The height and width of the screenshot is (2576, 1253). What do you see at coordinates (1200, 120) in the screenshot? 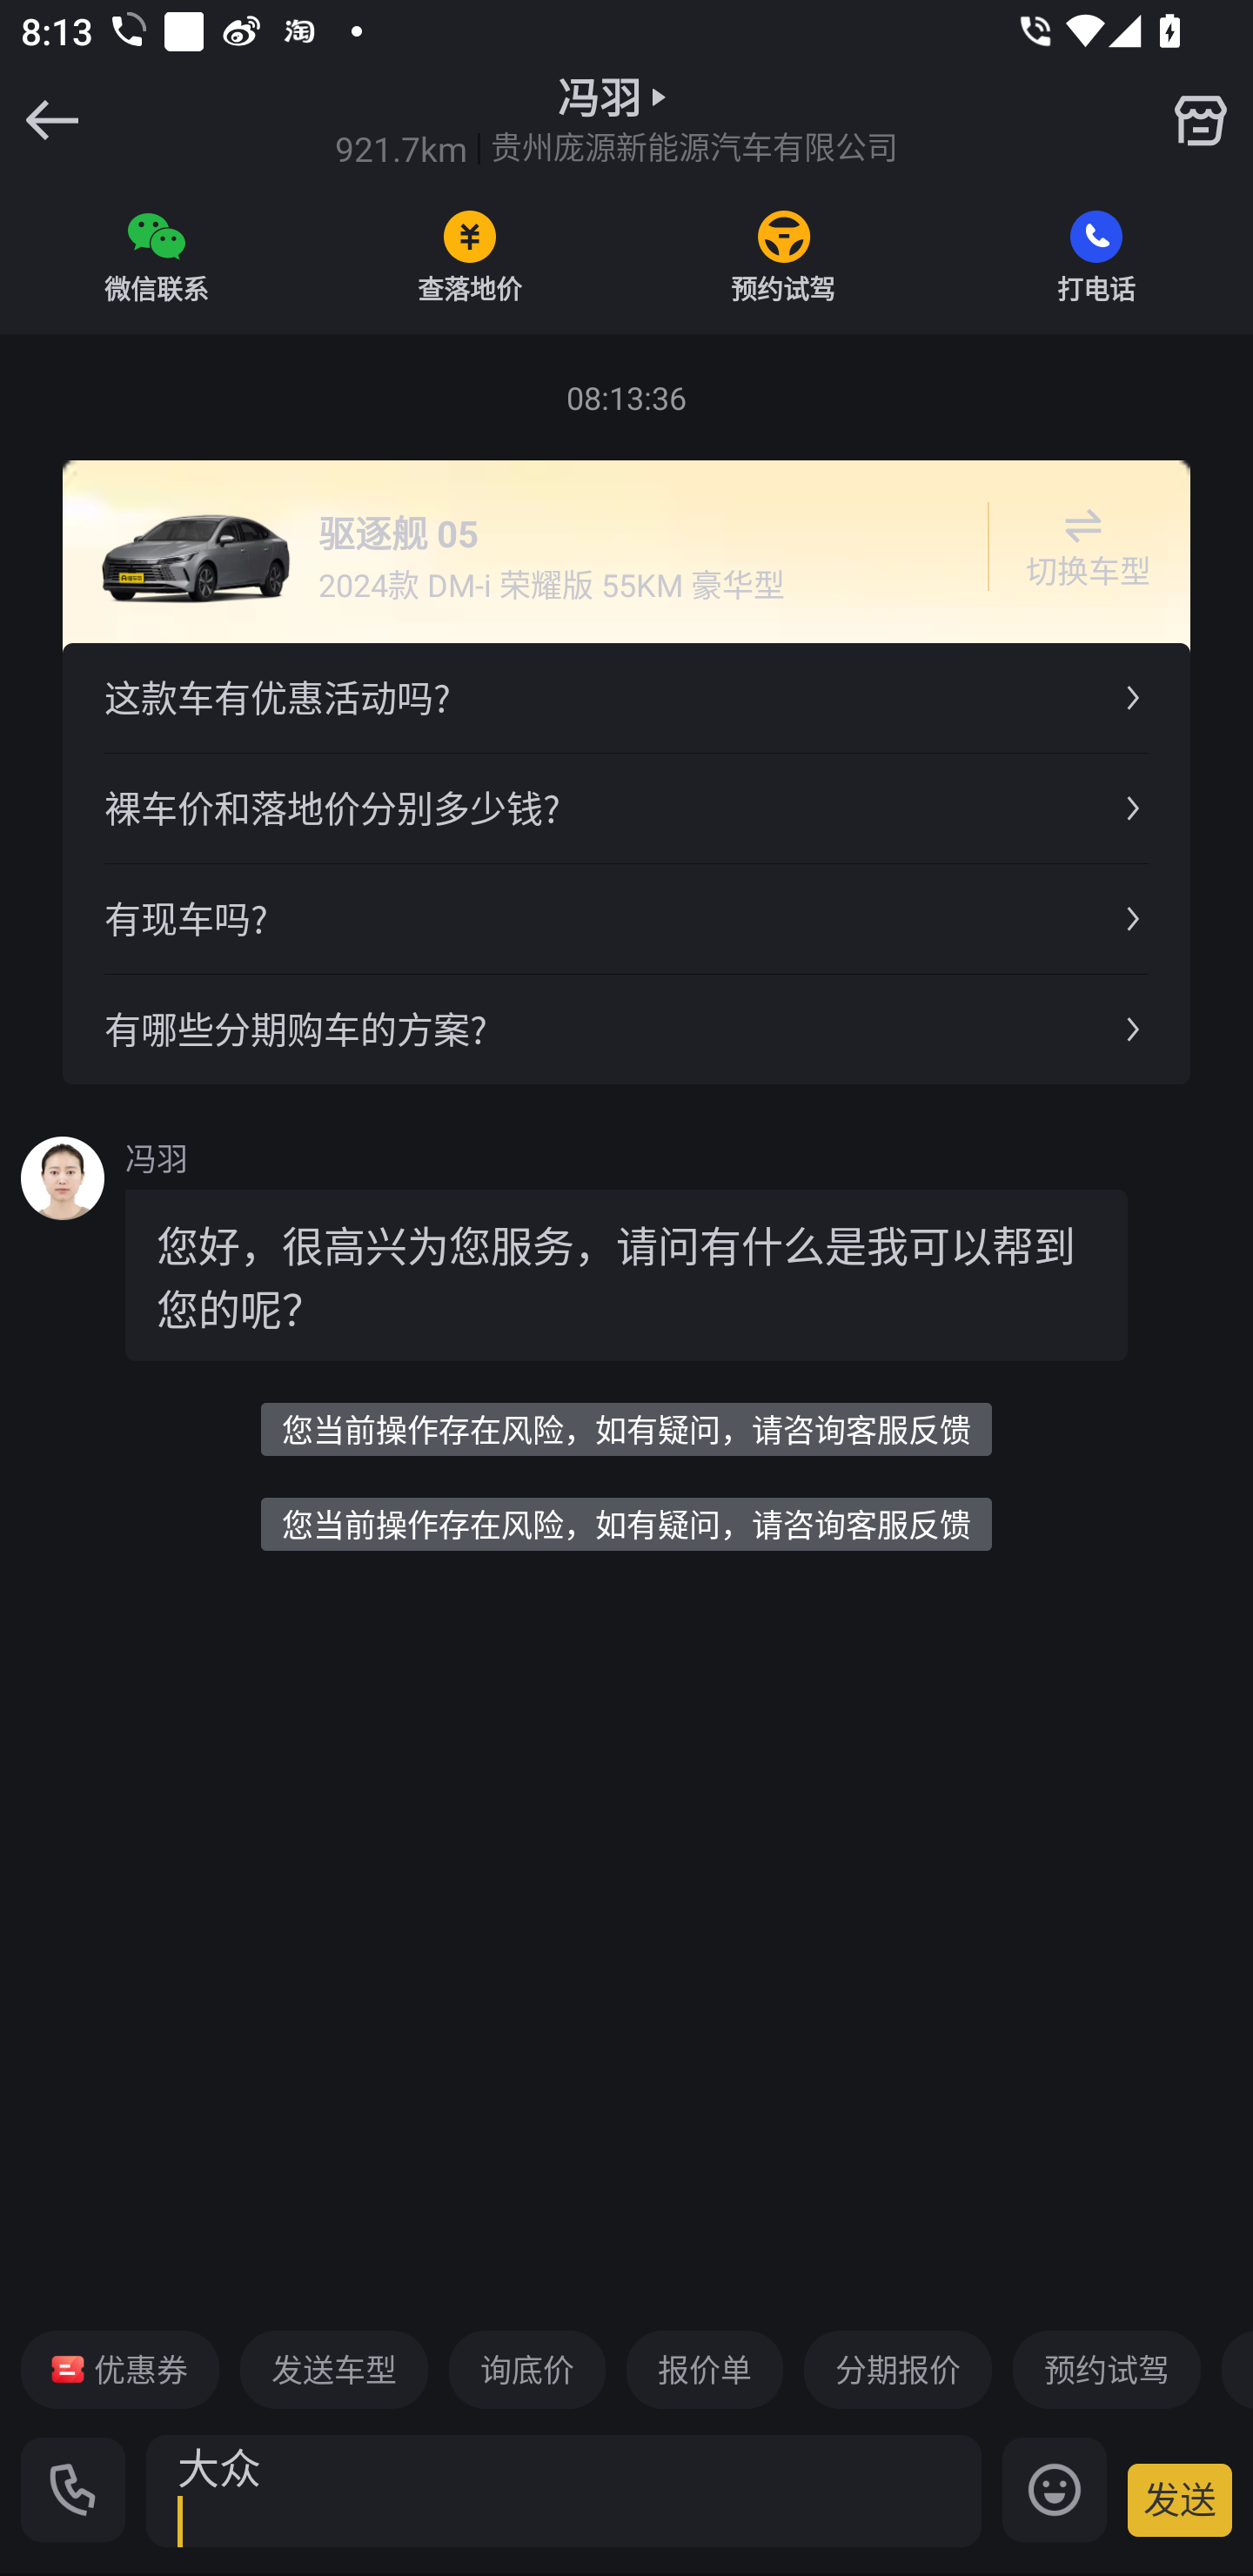
I see `` at bounding box center [1200, 120].